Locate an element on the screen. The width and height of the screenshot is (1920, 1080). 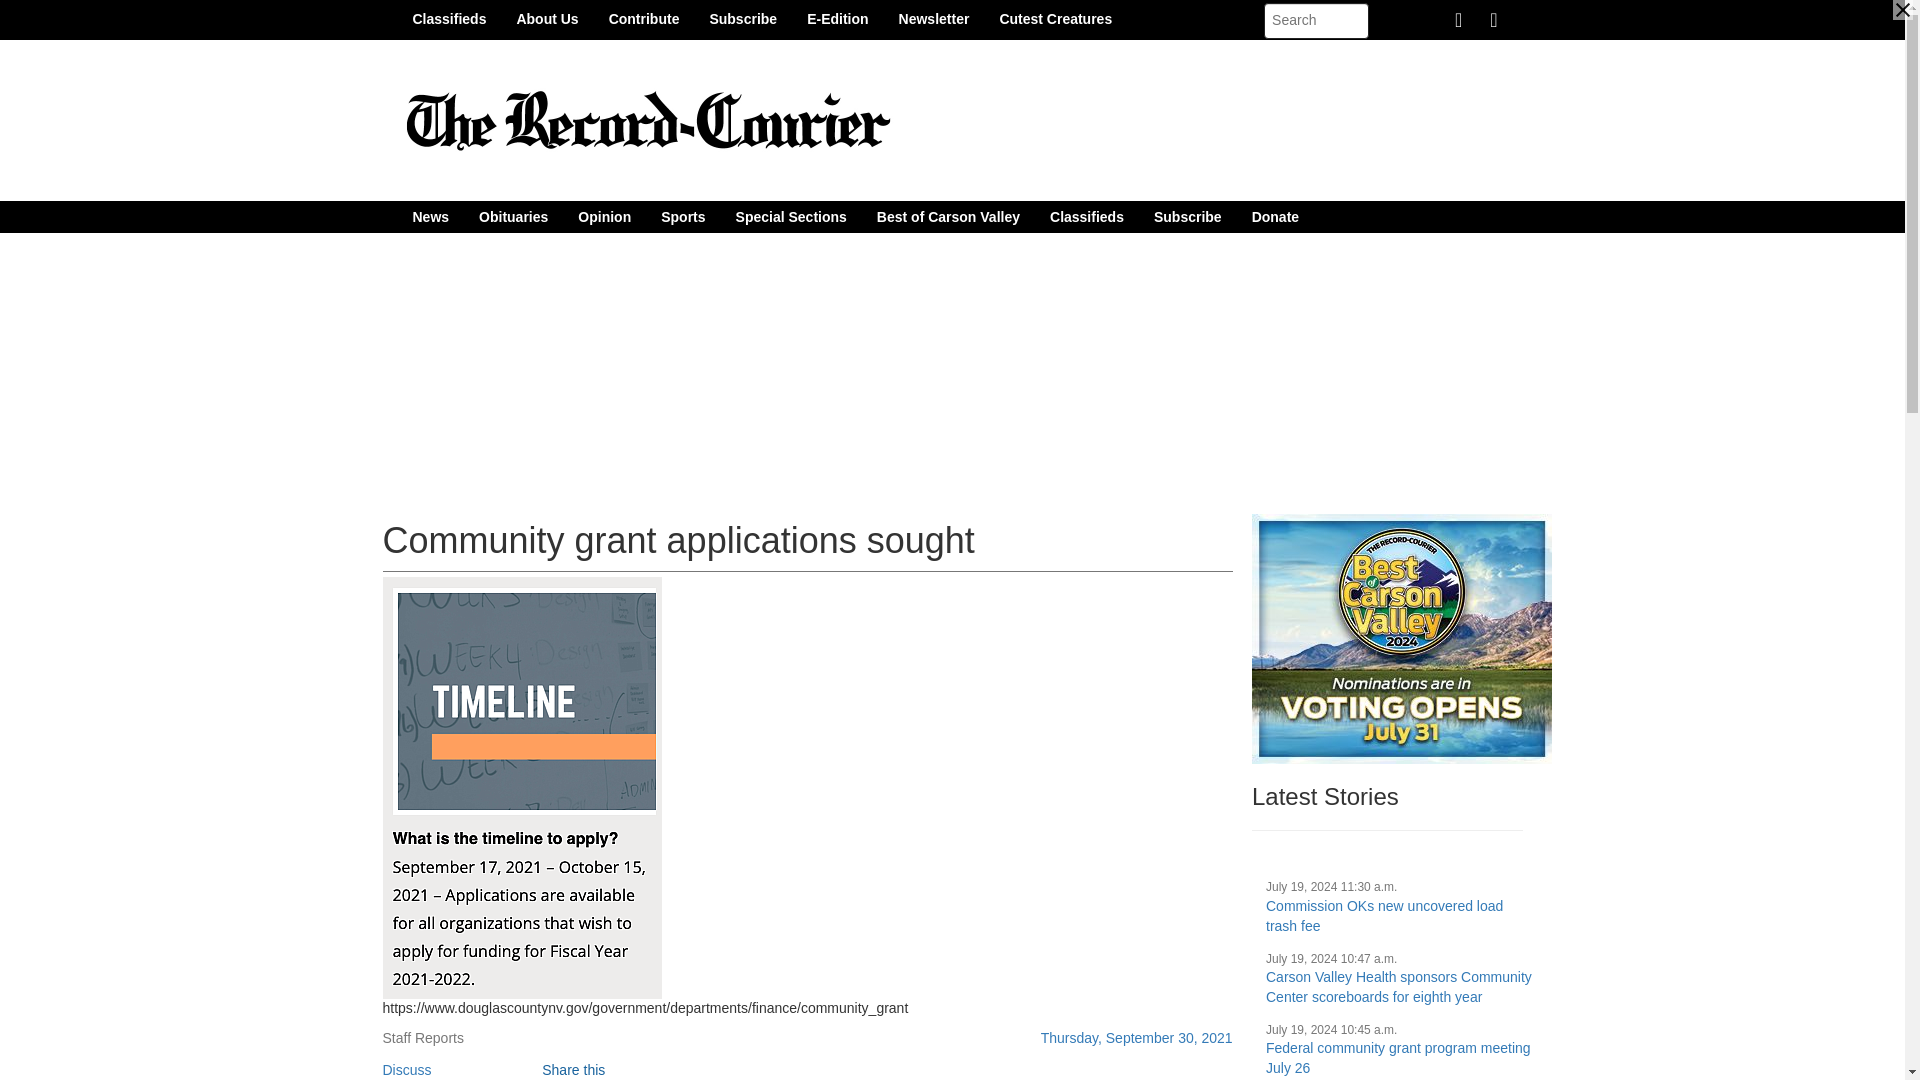
Obituaries is located at coordinates (513, 216).